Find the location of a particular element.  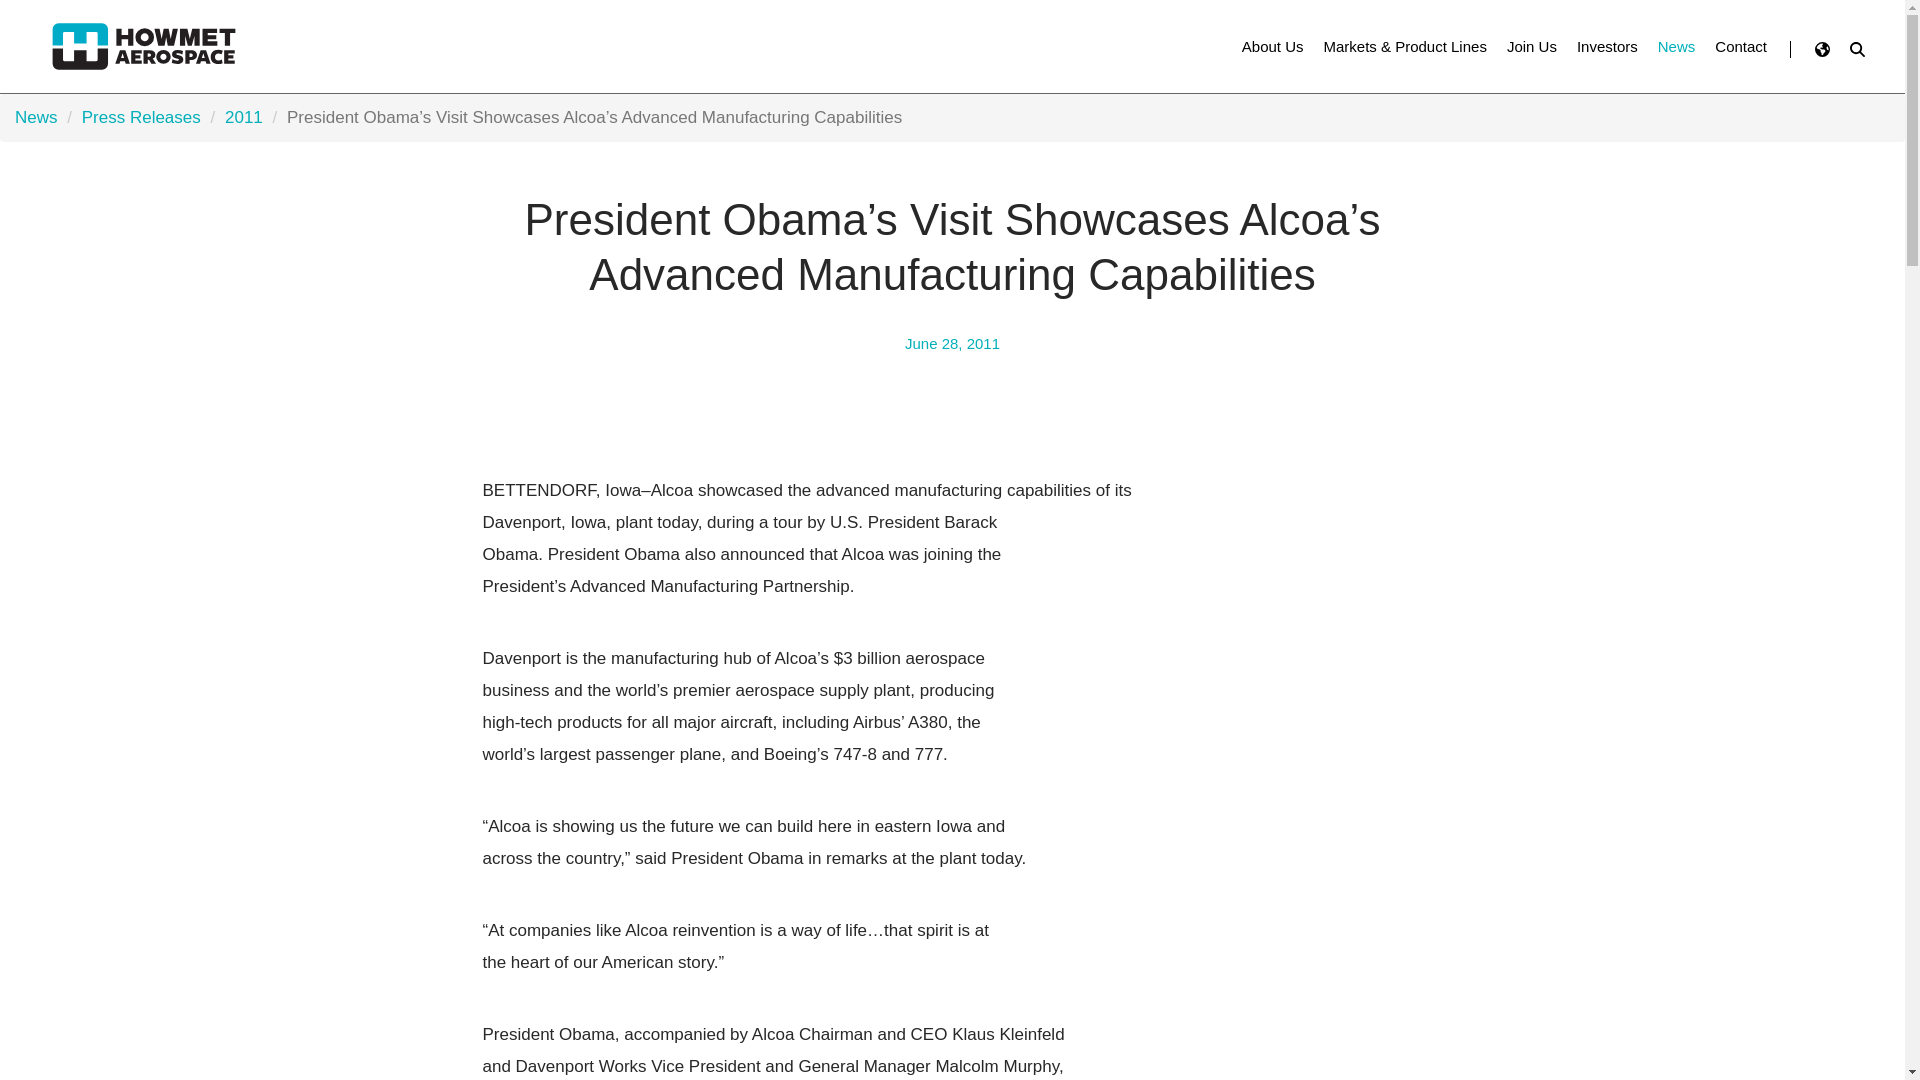

Investors is located at coordinates (1606, 46).